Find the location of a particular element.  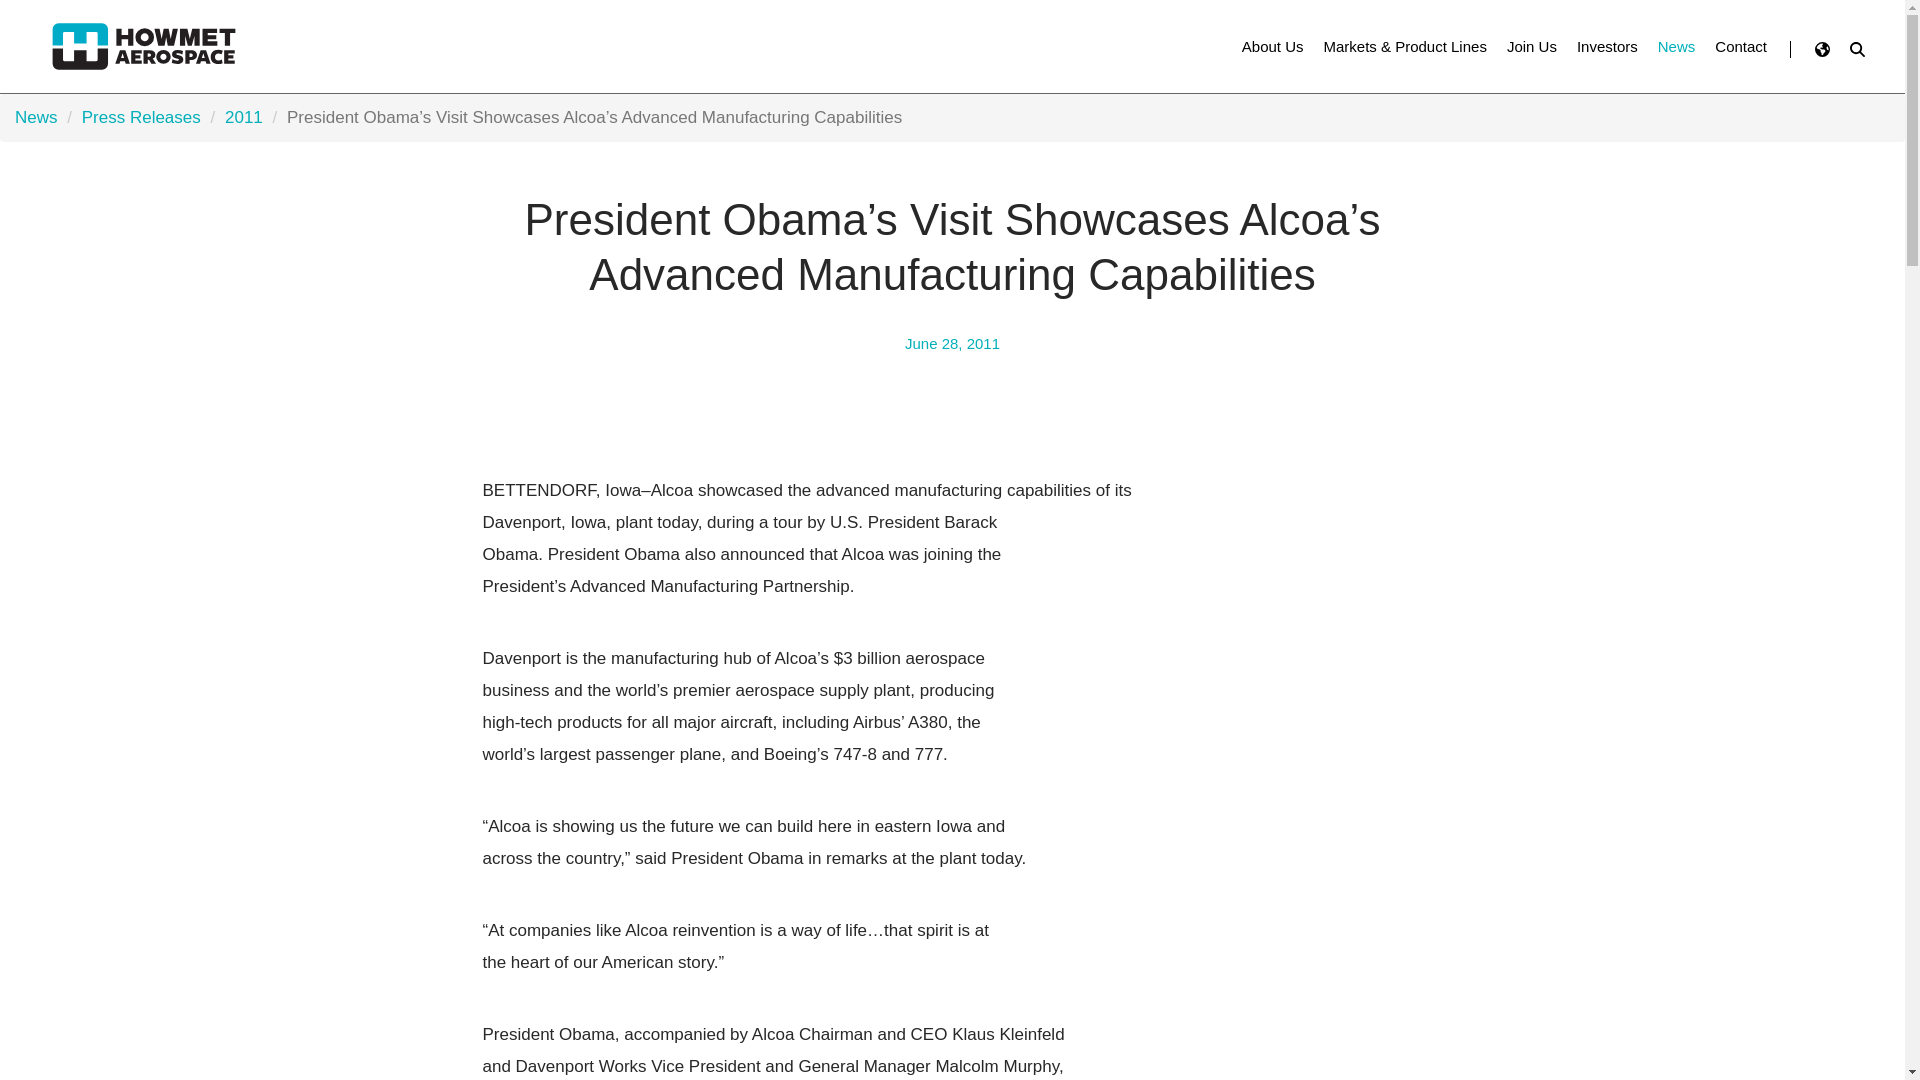

Investors is located at coordinates (1606, 46).